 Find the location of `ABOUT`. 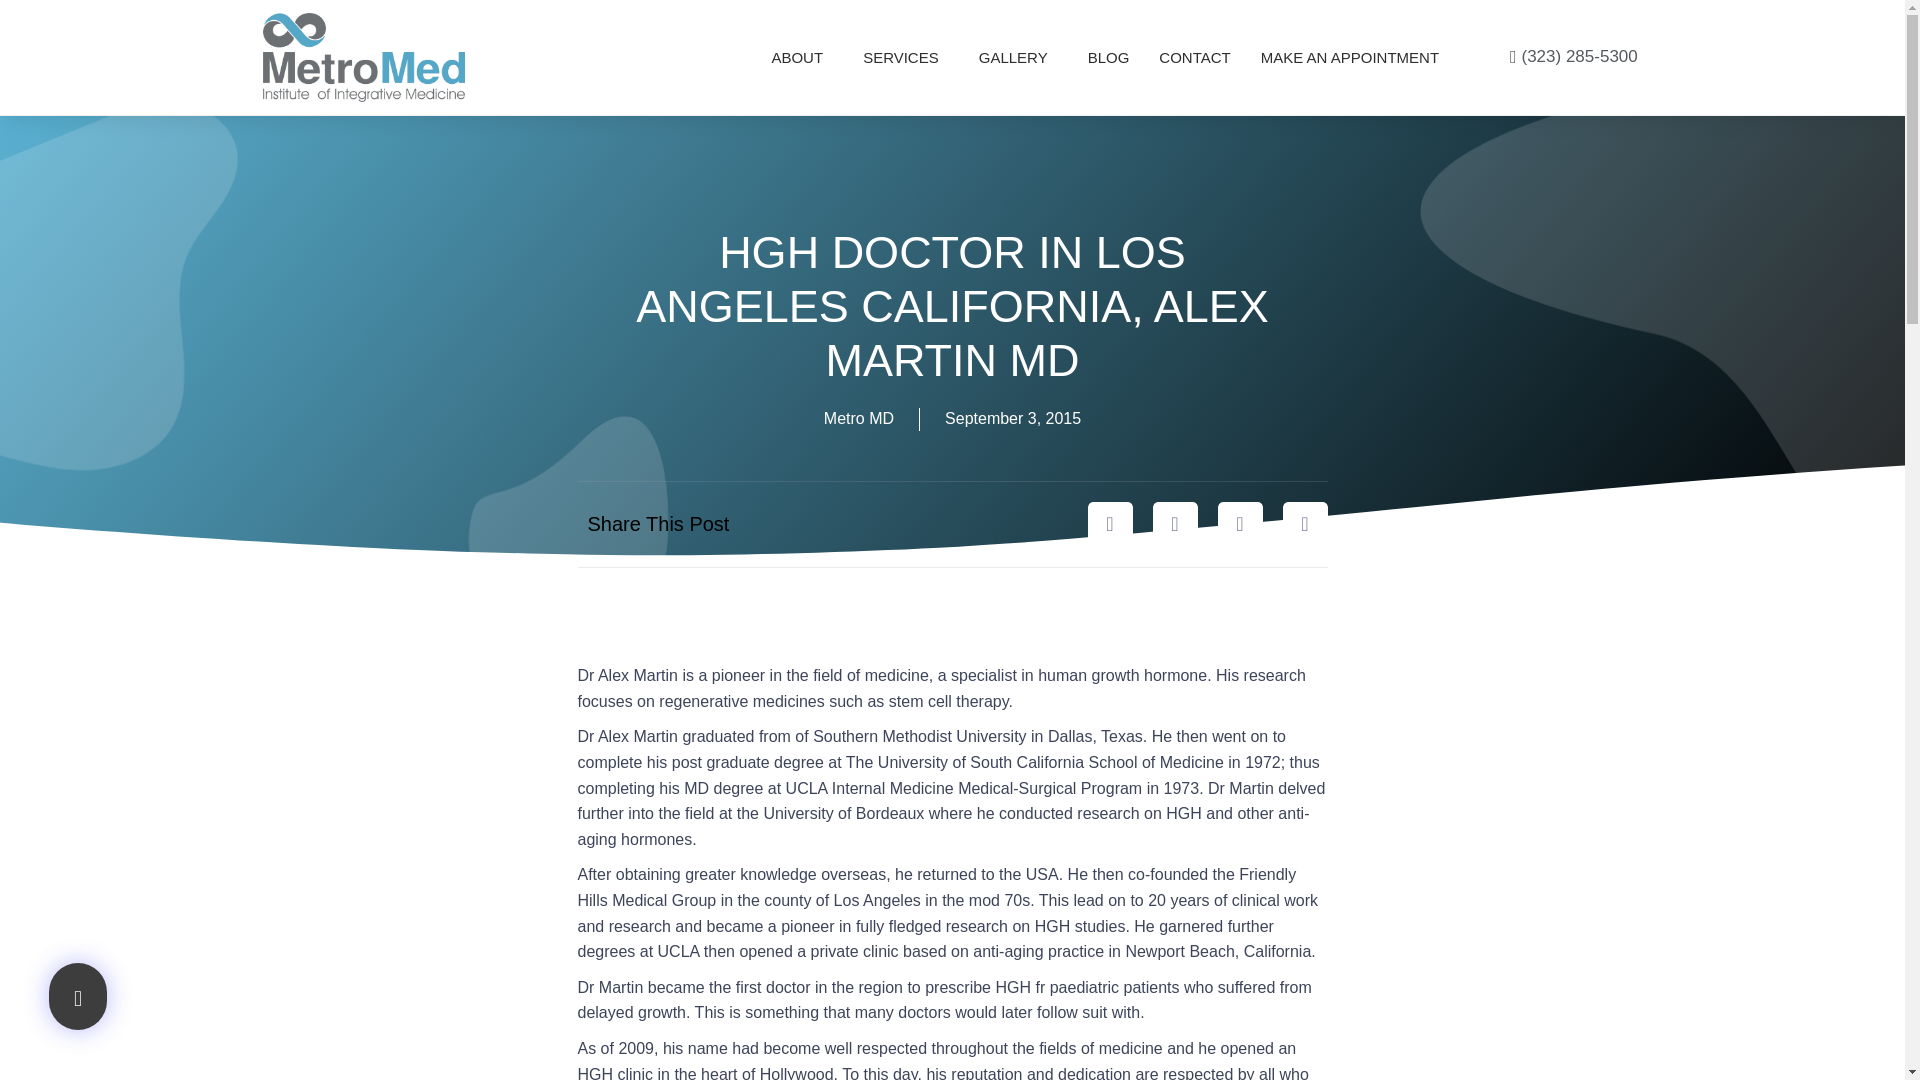

ABOUT is located at coordinates (802, 56).